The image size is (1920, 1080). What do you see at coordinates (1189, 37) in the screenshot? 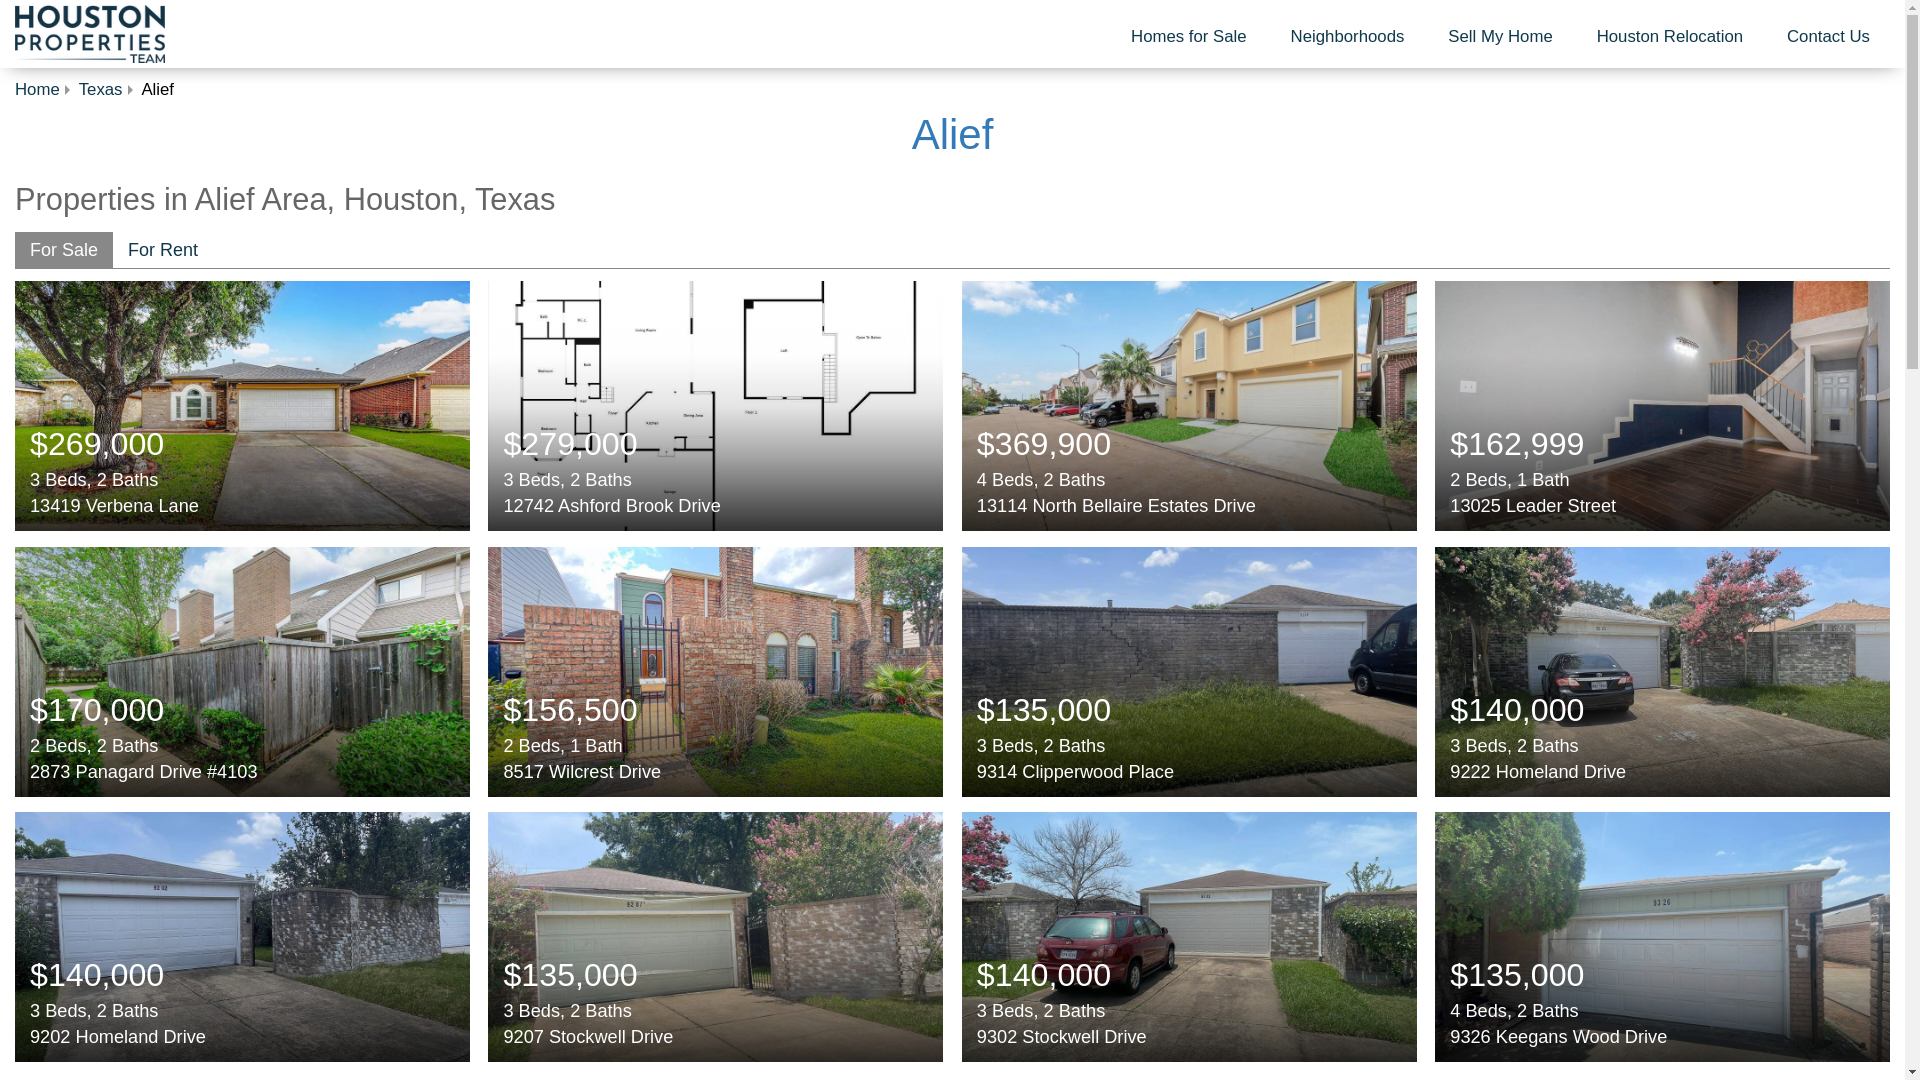
I see `Homes for Sale` at bounding box center [1189, 37].